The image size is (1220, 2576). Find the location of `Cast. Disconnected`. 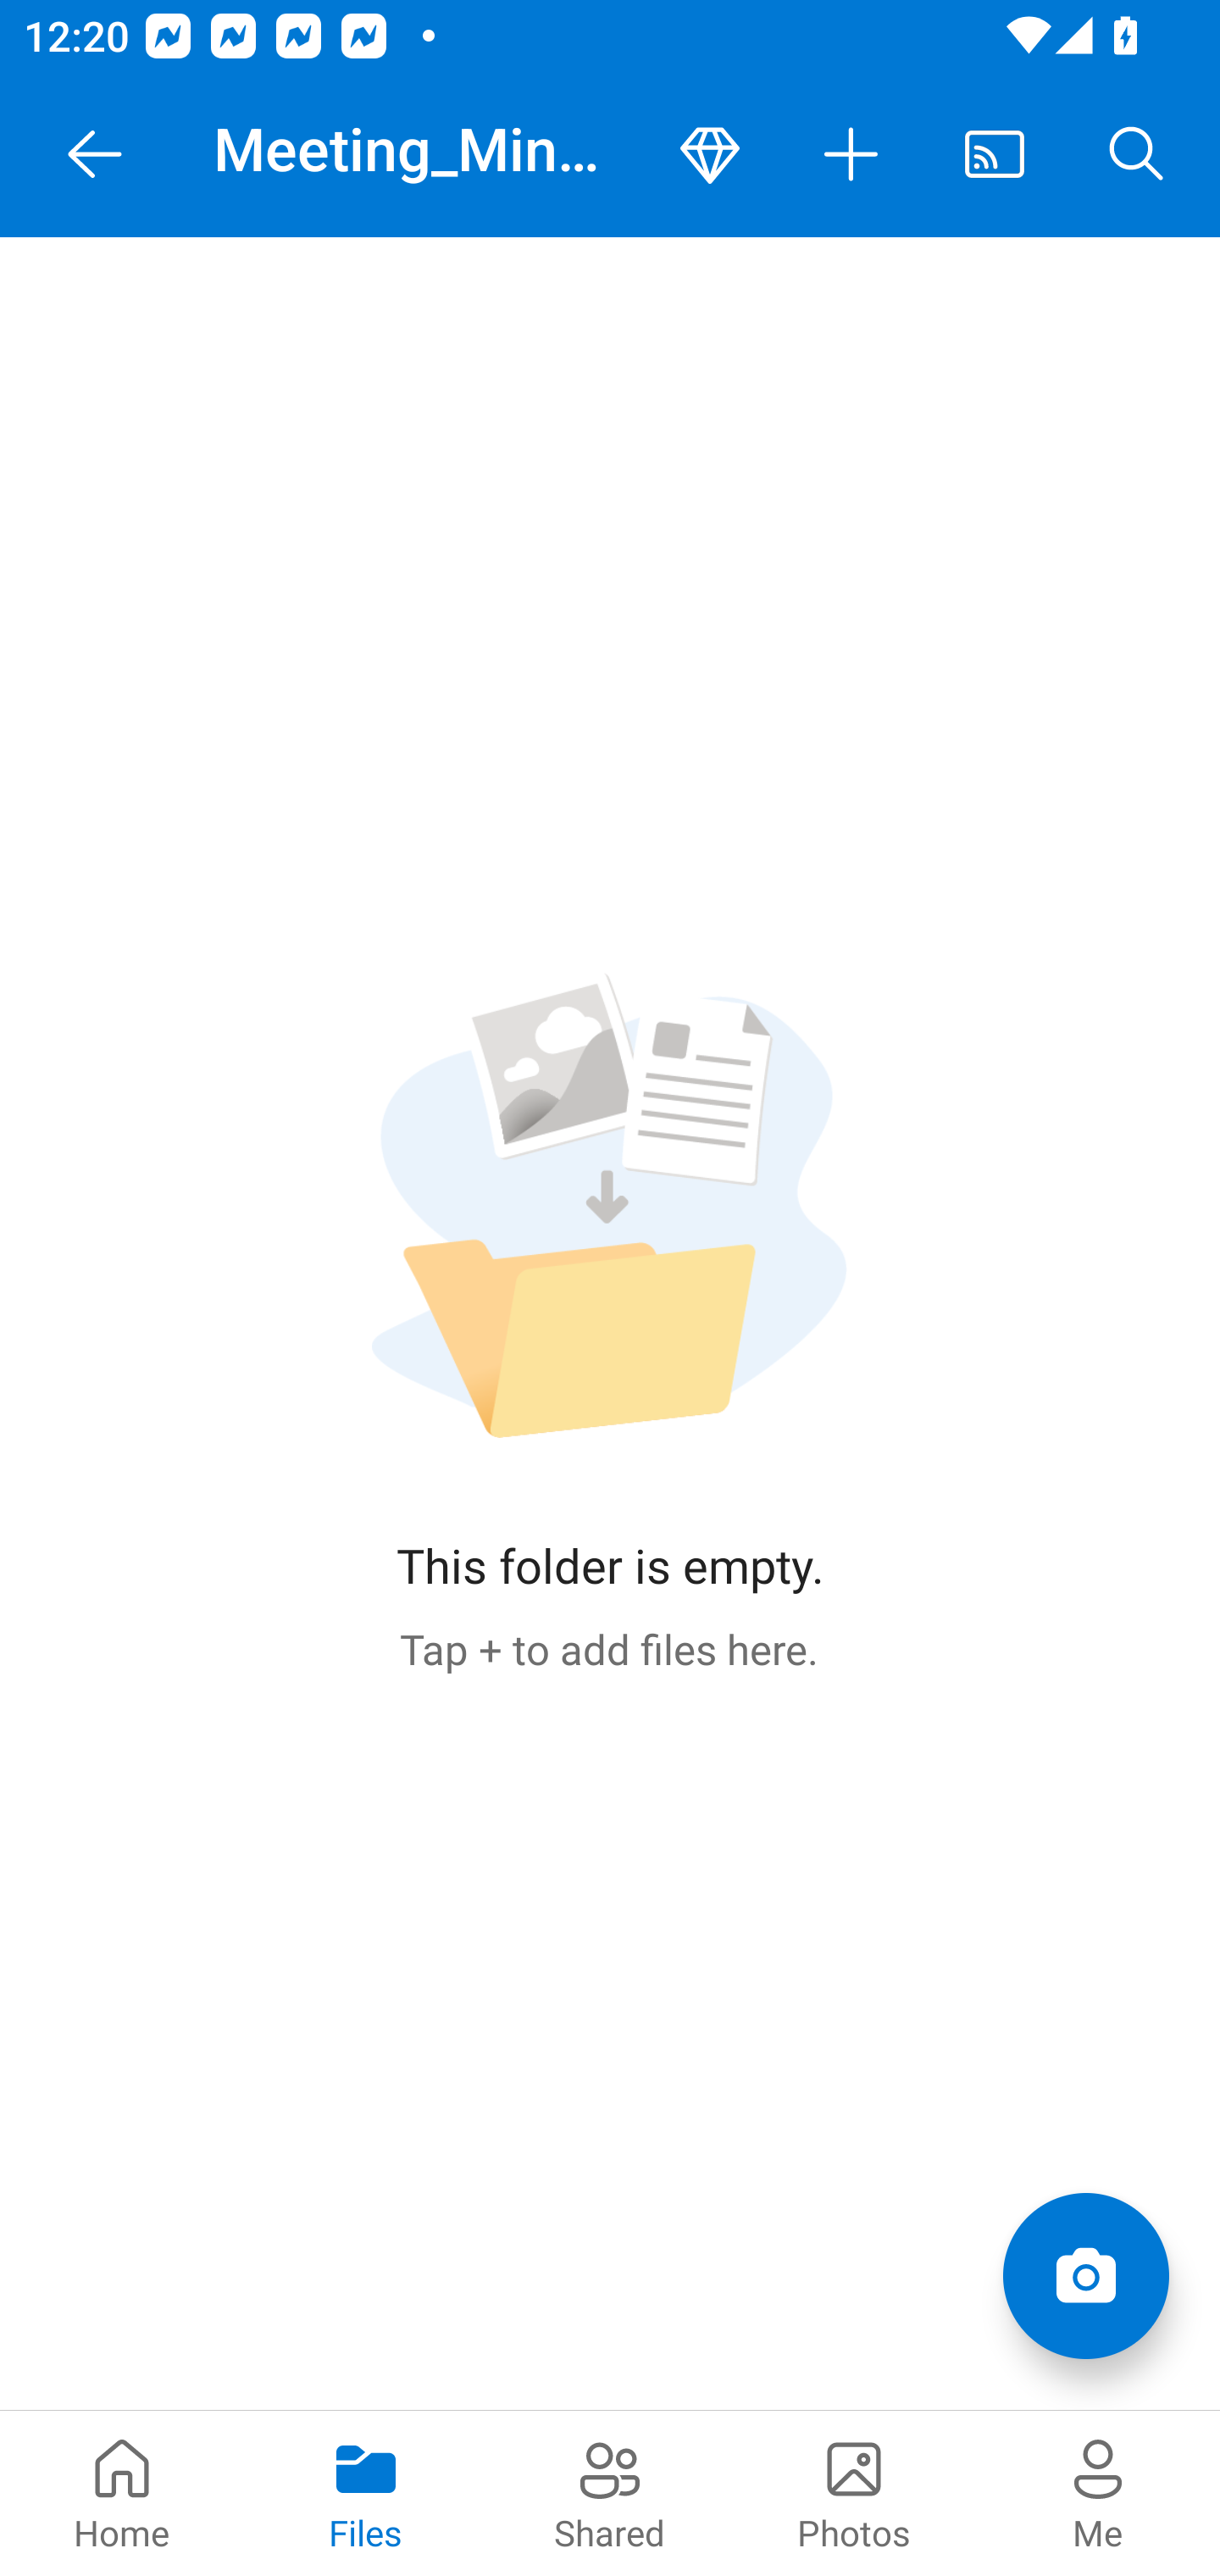

Cast. Disconnected is located at coordinates (995, 154).